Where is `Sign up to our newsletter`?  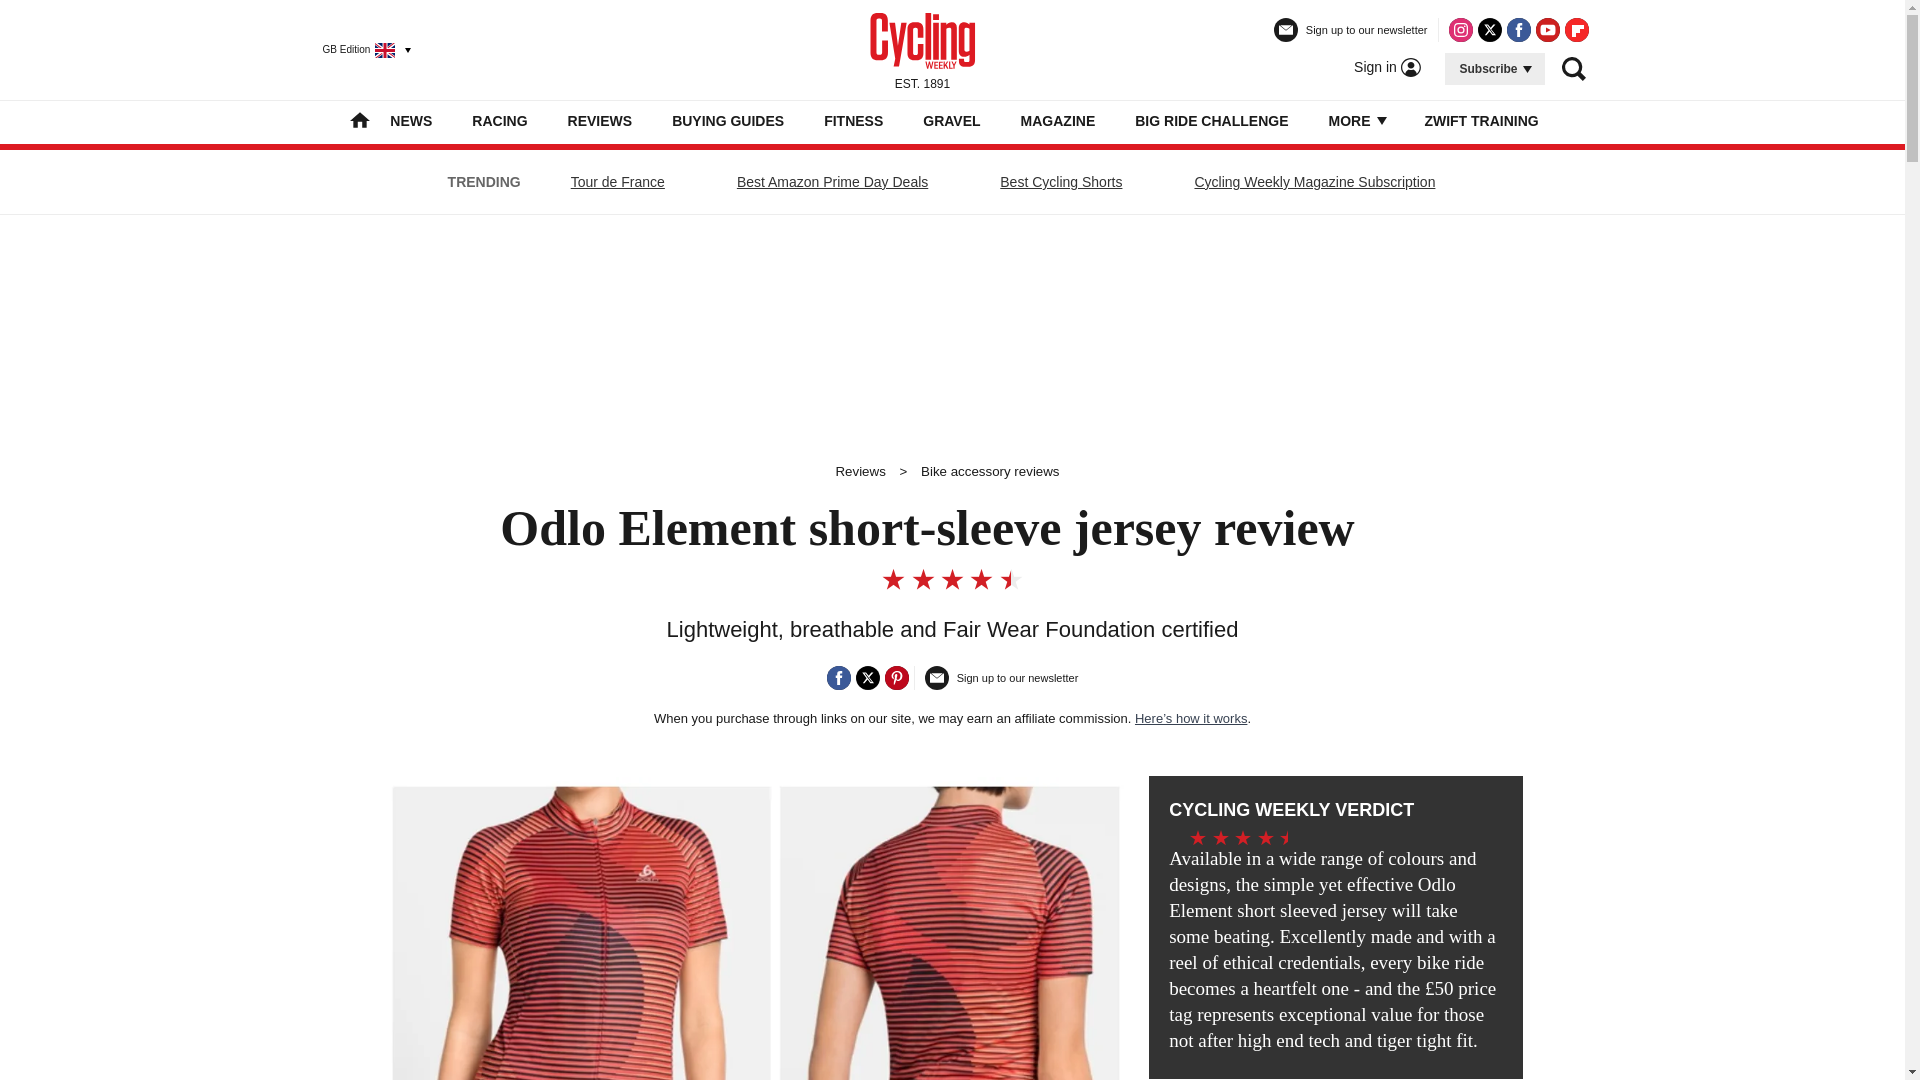 Sign up to our newsletter is located at coordinates (1351, 38).